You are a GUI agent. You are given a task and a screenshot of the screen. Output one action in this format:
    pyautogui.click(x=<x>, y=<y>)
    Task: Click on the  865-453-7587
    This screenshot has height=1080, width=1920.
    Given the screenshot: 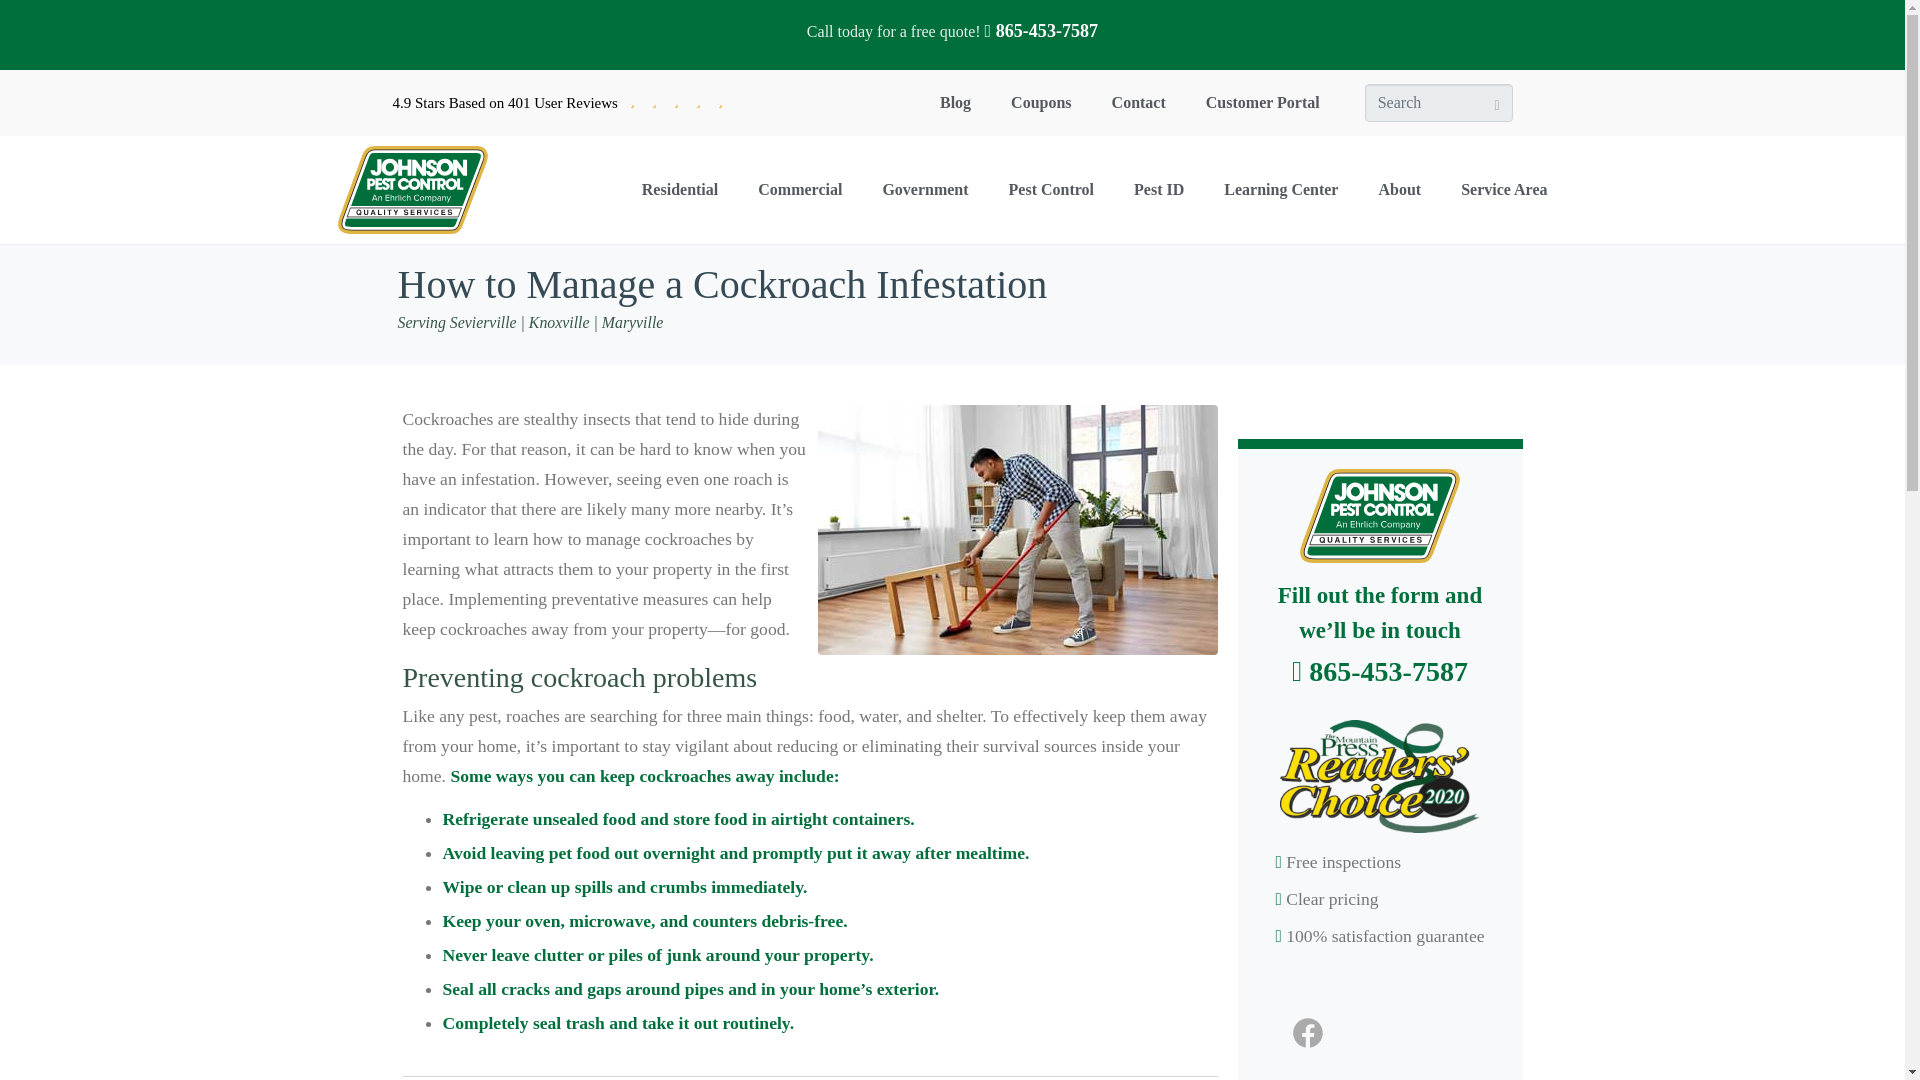 What is the action you would take?
    pyautogui.click(x=1041, y=30)
    